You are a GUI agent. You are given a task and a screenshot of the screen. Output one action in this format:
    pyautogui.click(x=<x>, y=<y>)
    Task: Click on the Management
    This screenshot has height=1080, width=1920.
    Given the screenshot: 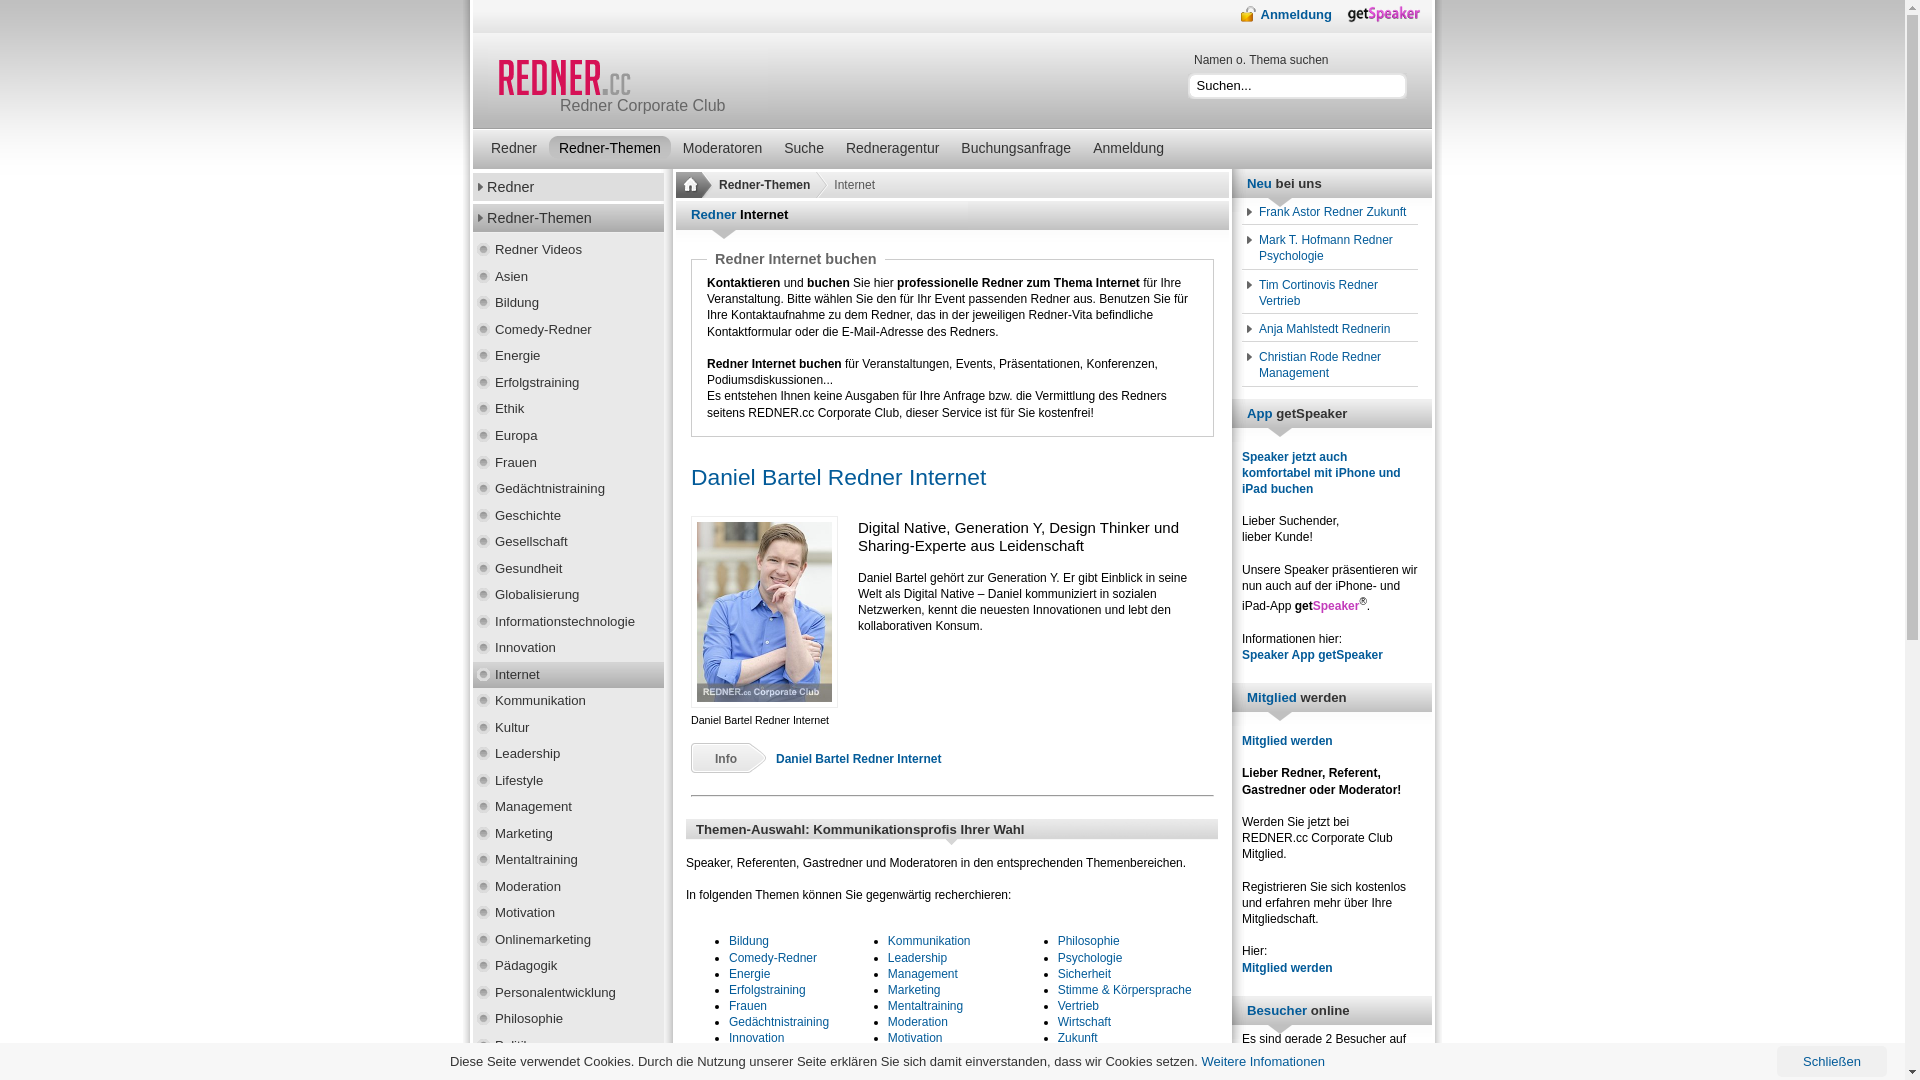 What is the action you would take?
    pyautogui.click(x=923, y=974)
    